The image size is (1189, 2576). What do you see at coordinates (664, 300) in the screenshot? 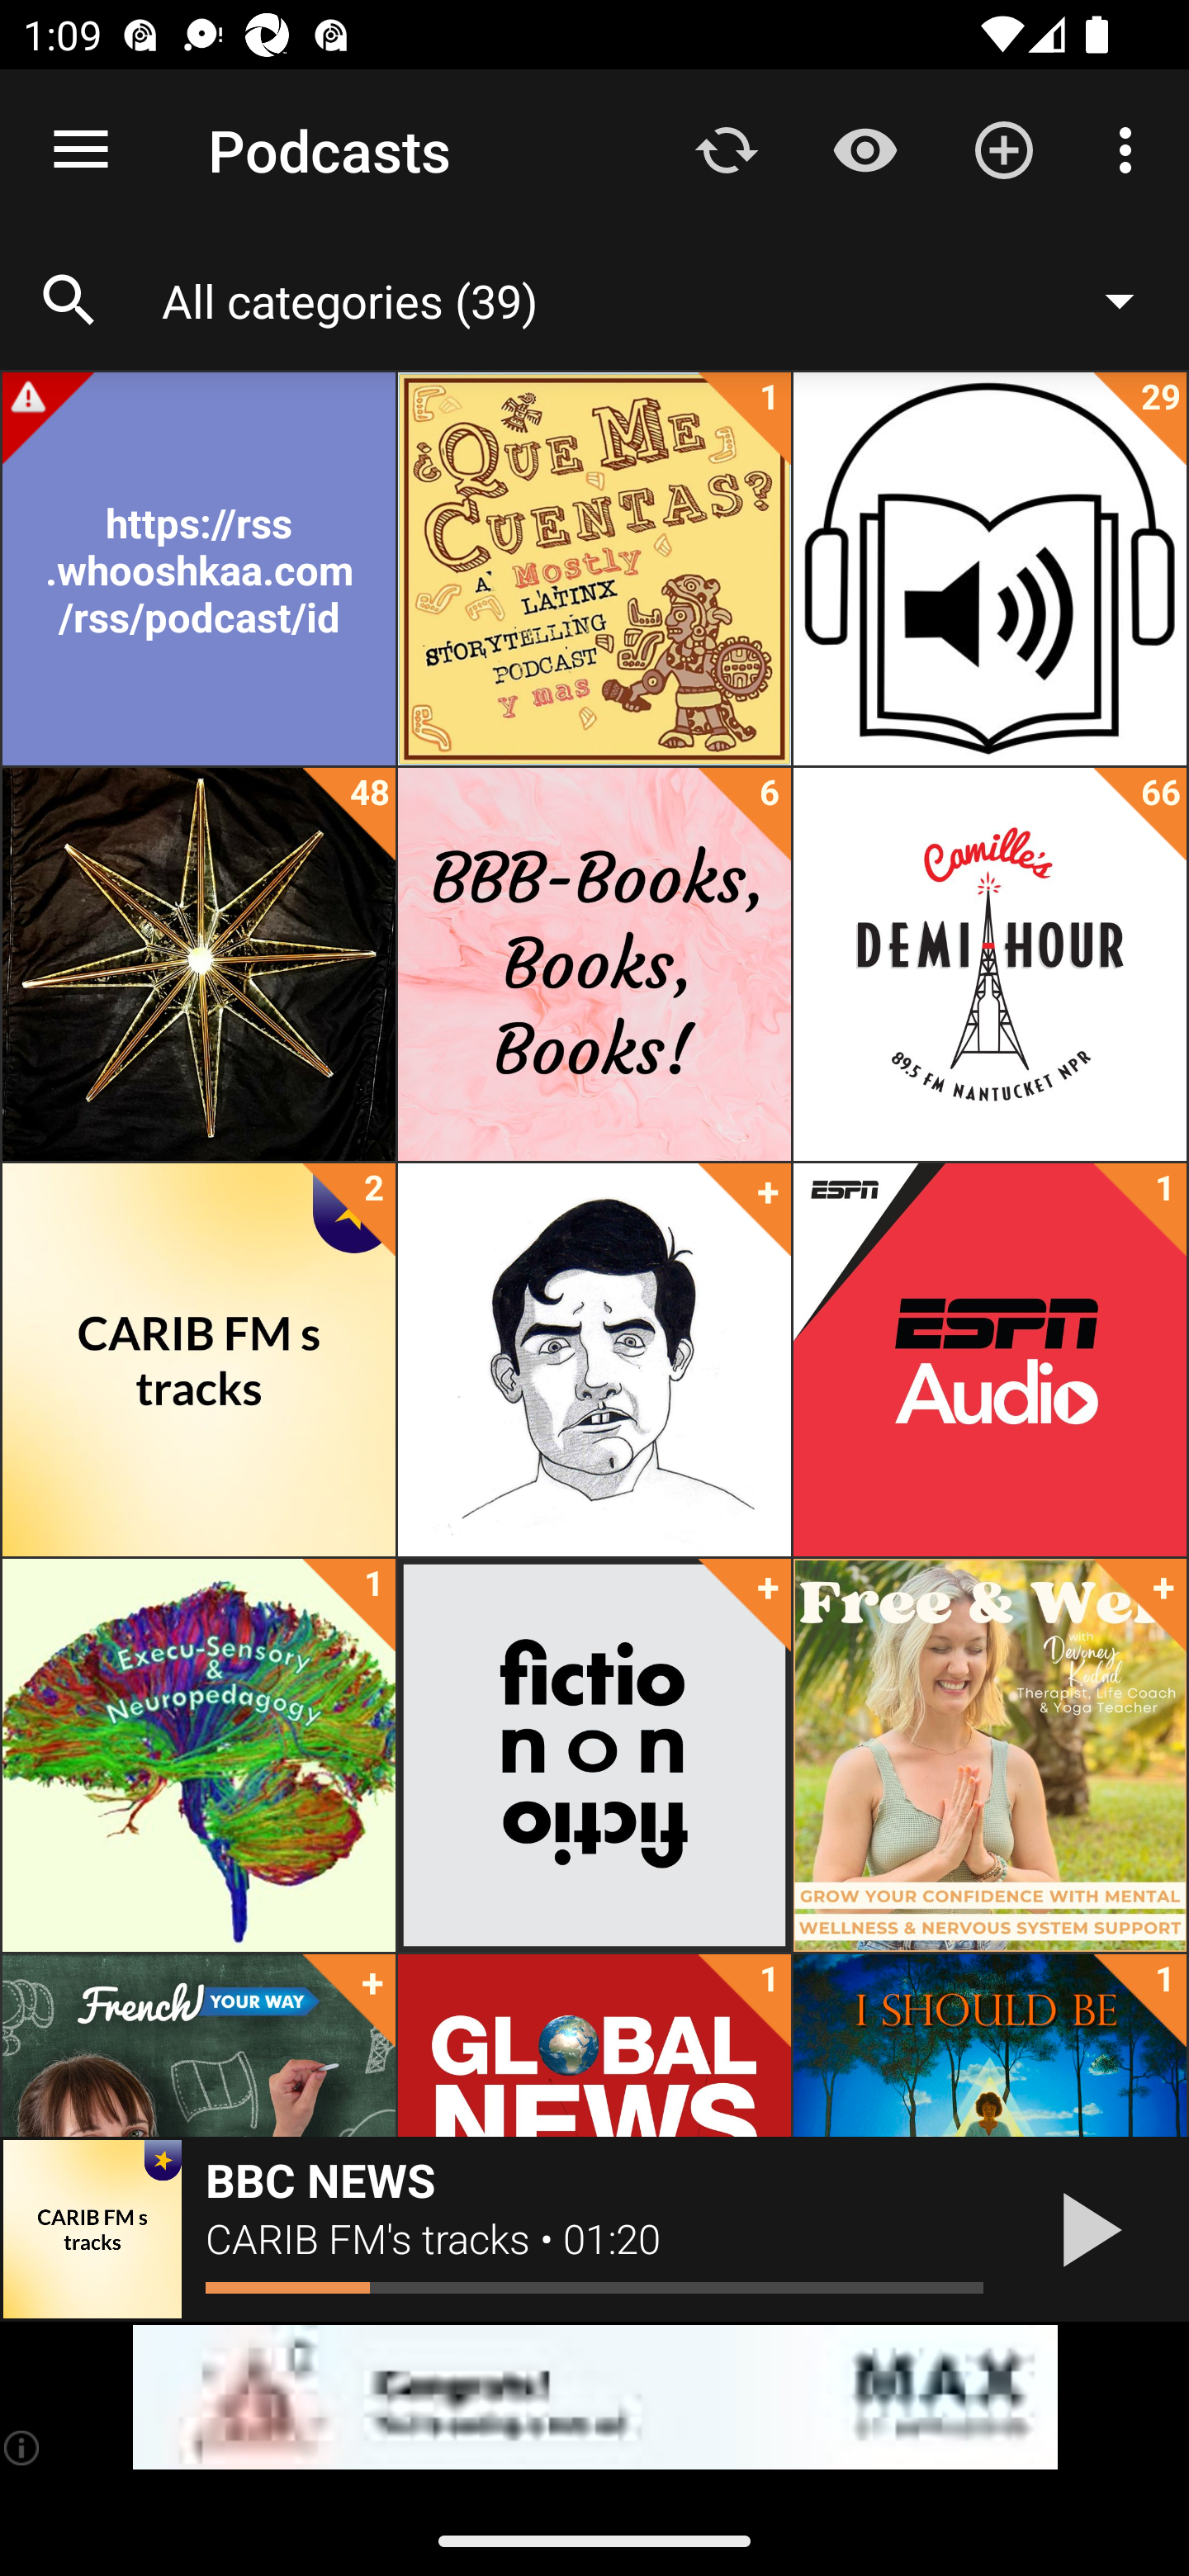
I see `All categories (39)` at bounding box center [664, 300].